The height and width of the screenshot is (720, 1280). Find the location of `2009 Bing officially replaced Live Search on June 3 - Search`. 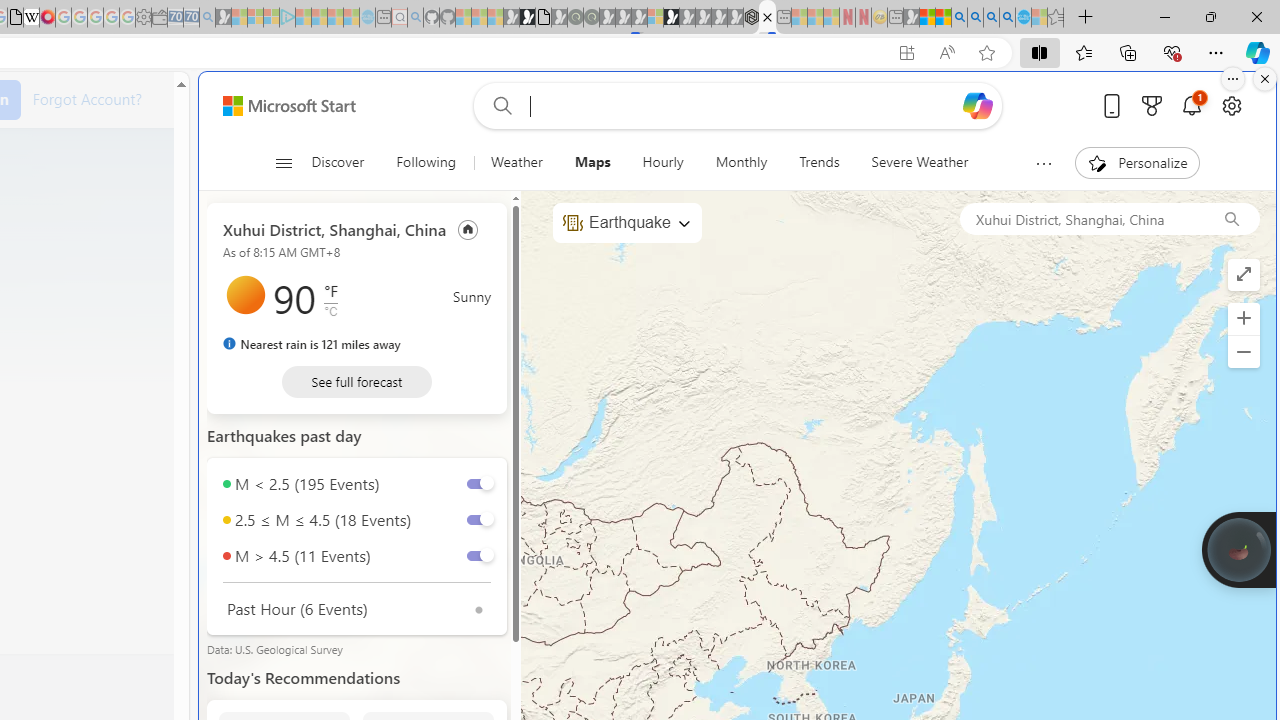

2009 Bing officially replaced Live Search on June 3 - Search is located at coordinates (975, 18).